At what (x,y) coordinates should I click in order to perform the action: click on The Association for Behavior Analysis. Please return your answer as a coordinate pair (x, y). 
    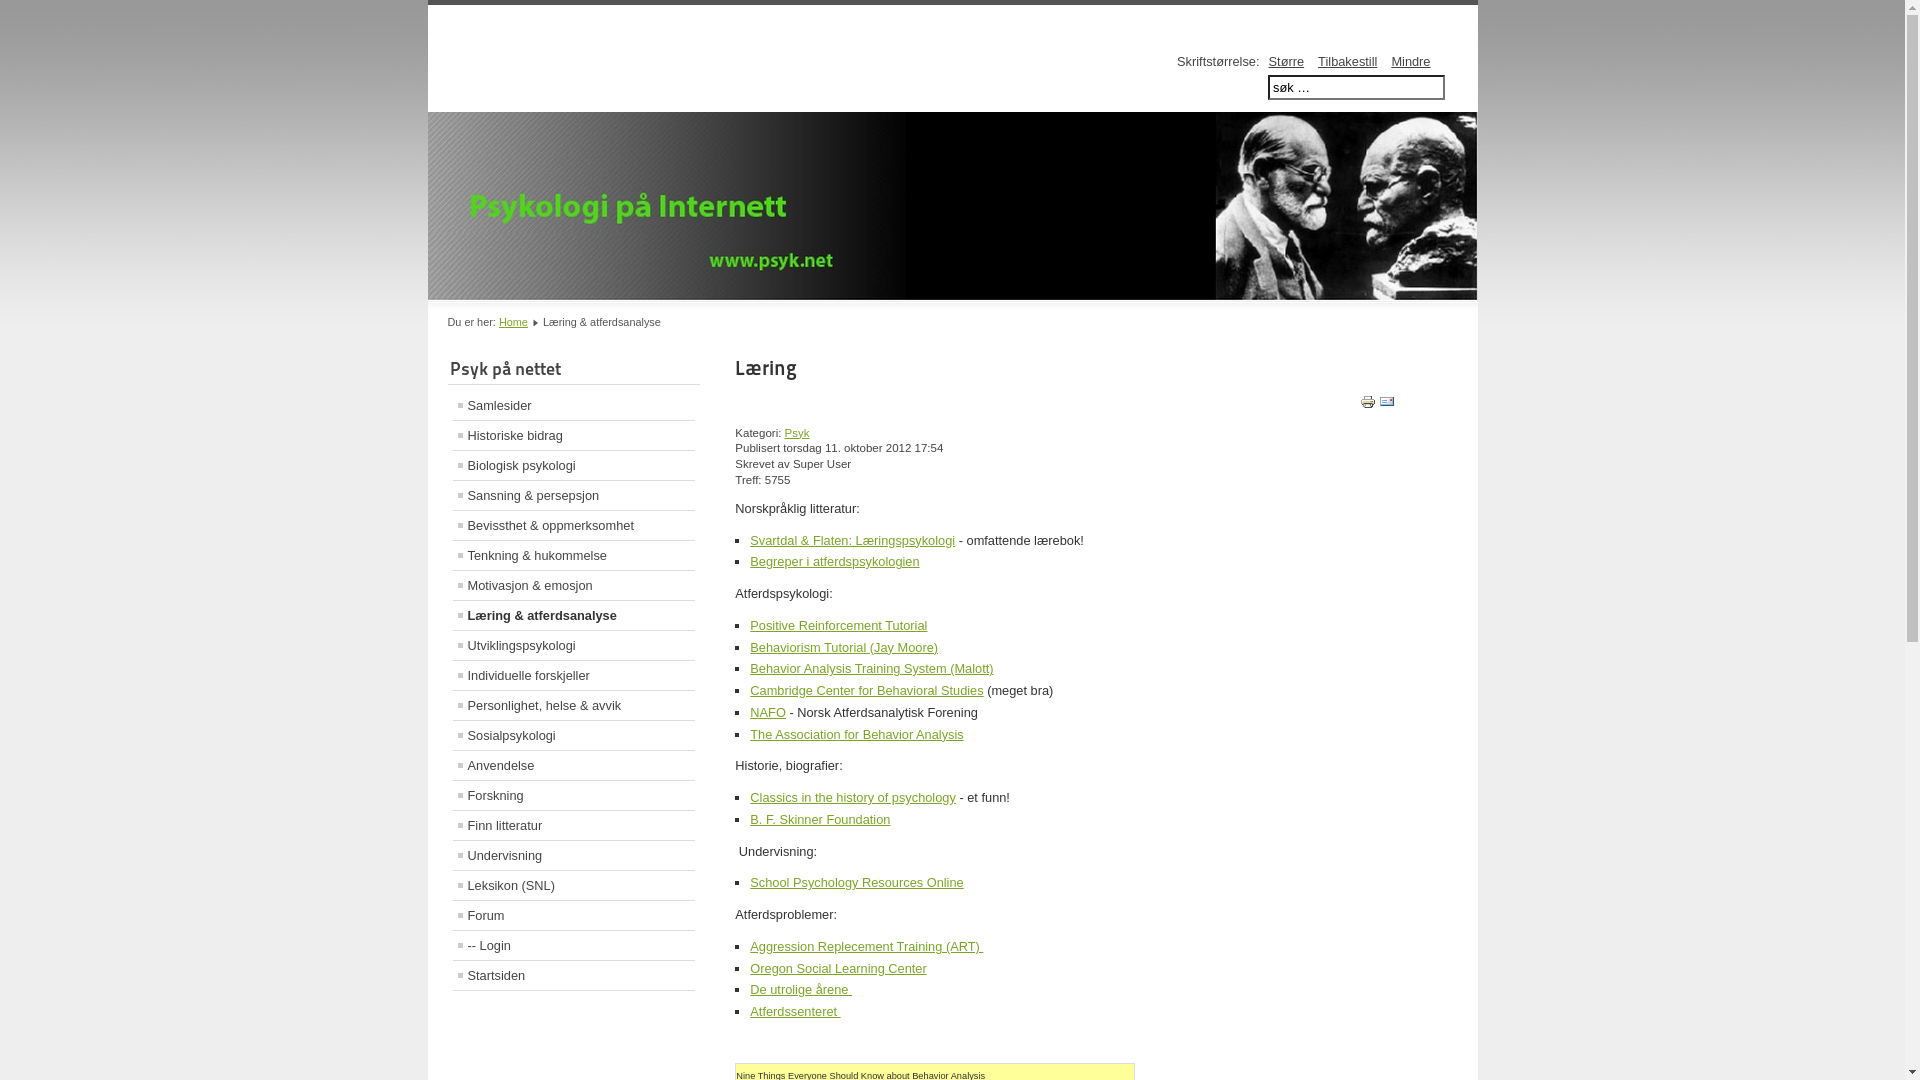
    Looking at the image, I should click on (856, 734).